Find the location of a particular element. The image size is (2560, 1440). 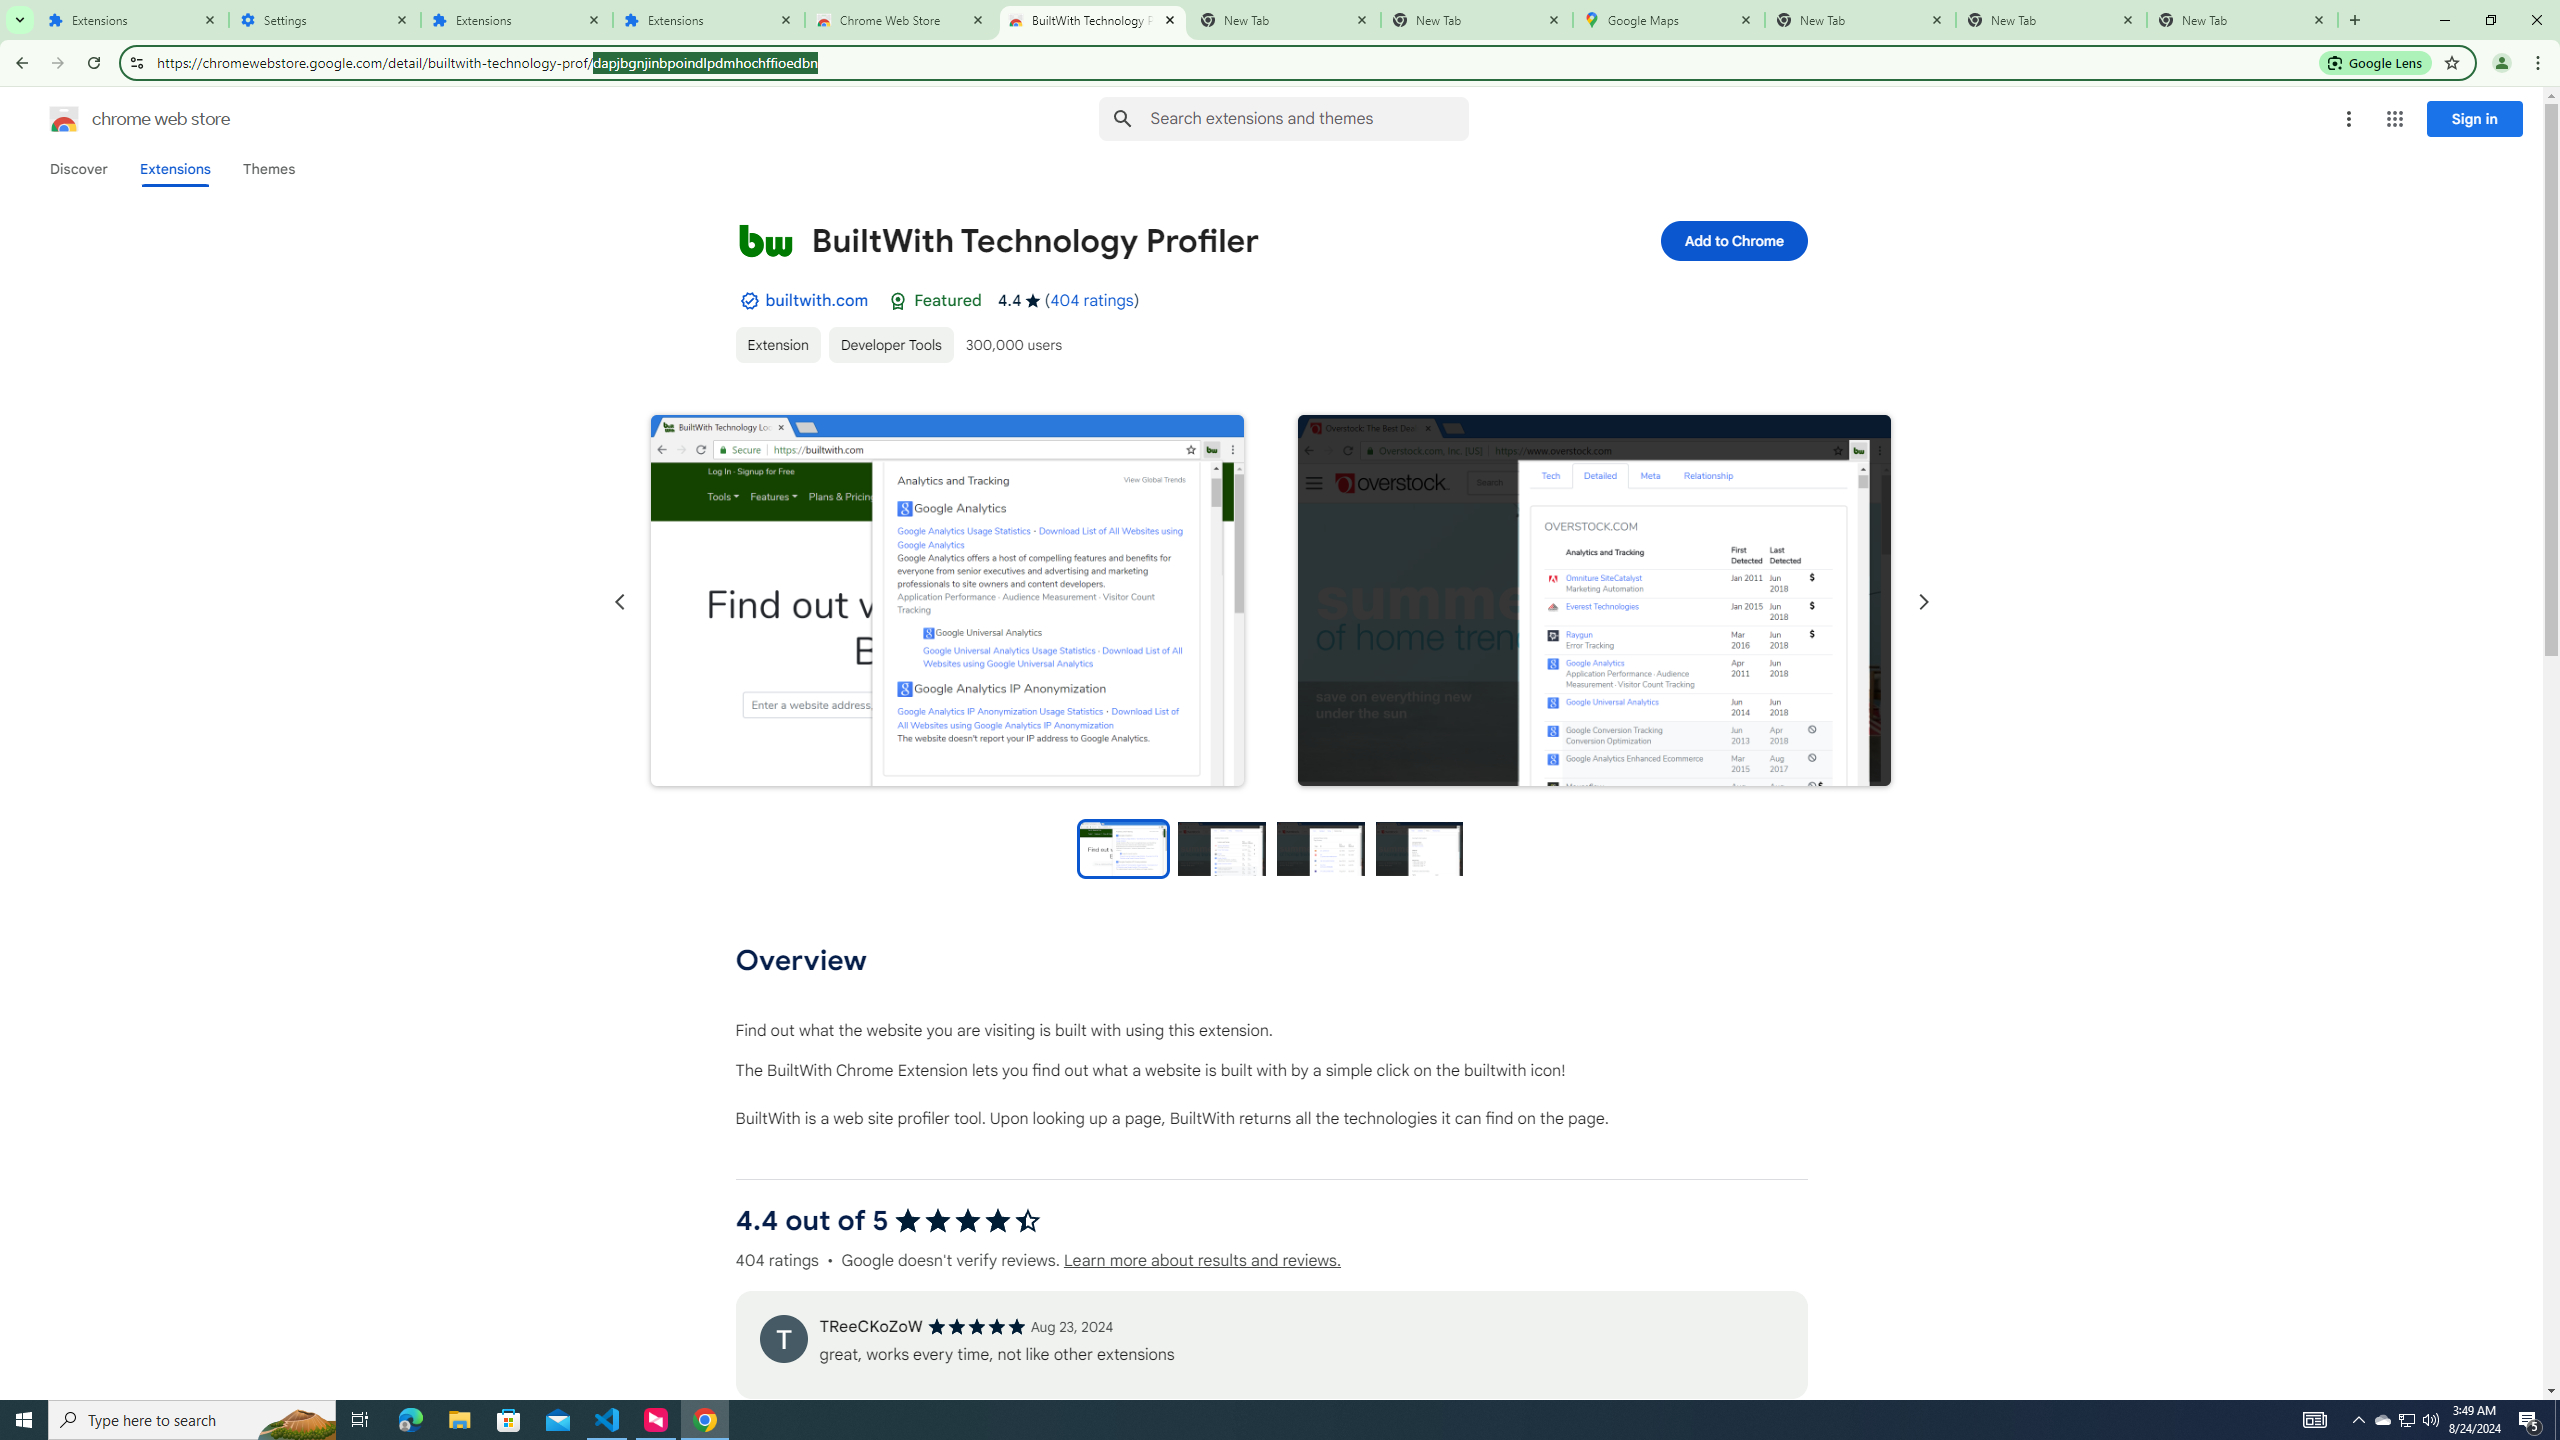

Search input is located at coordinates (1309, 118).